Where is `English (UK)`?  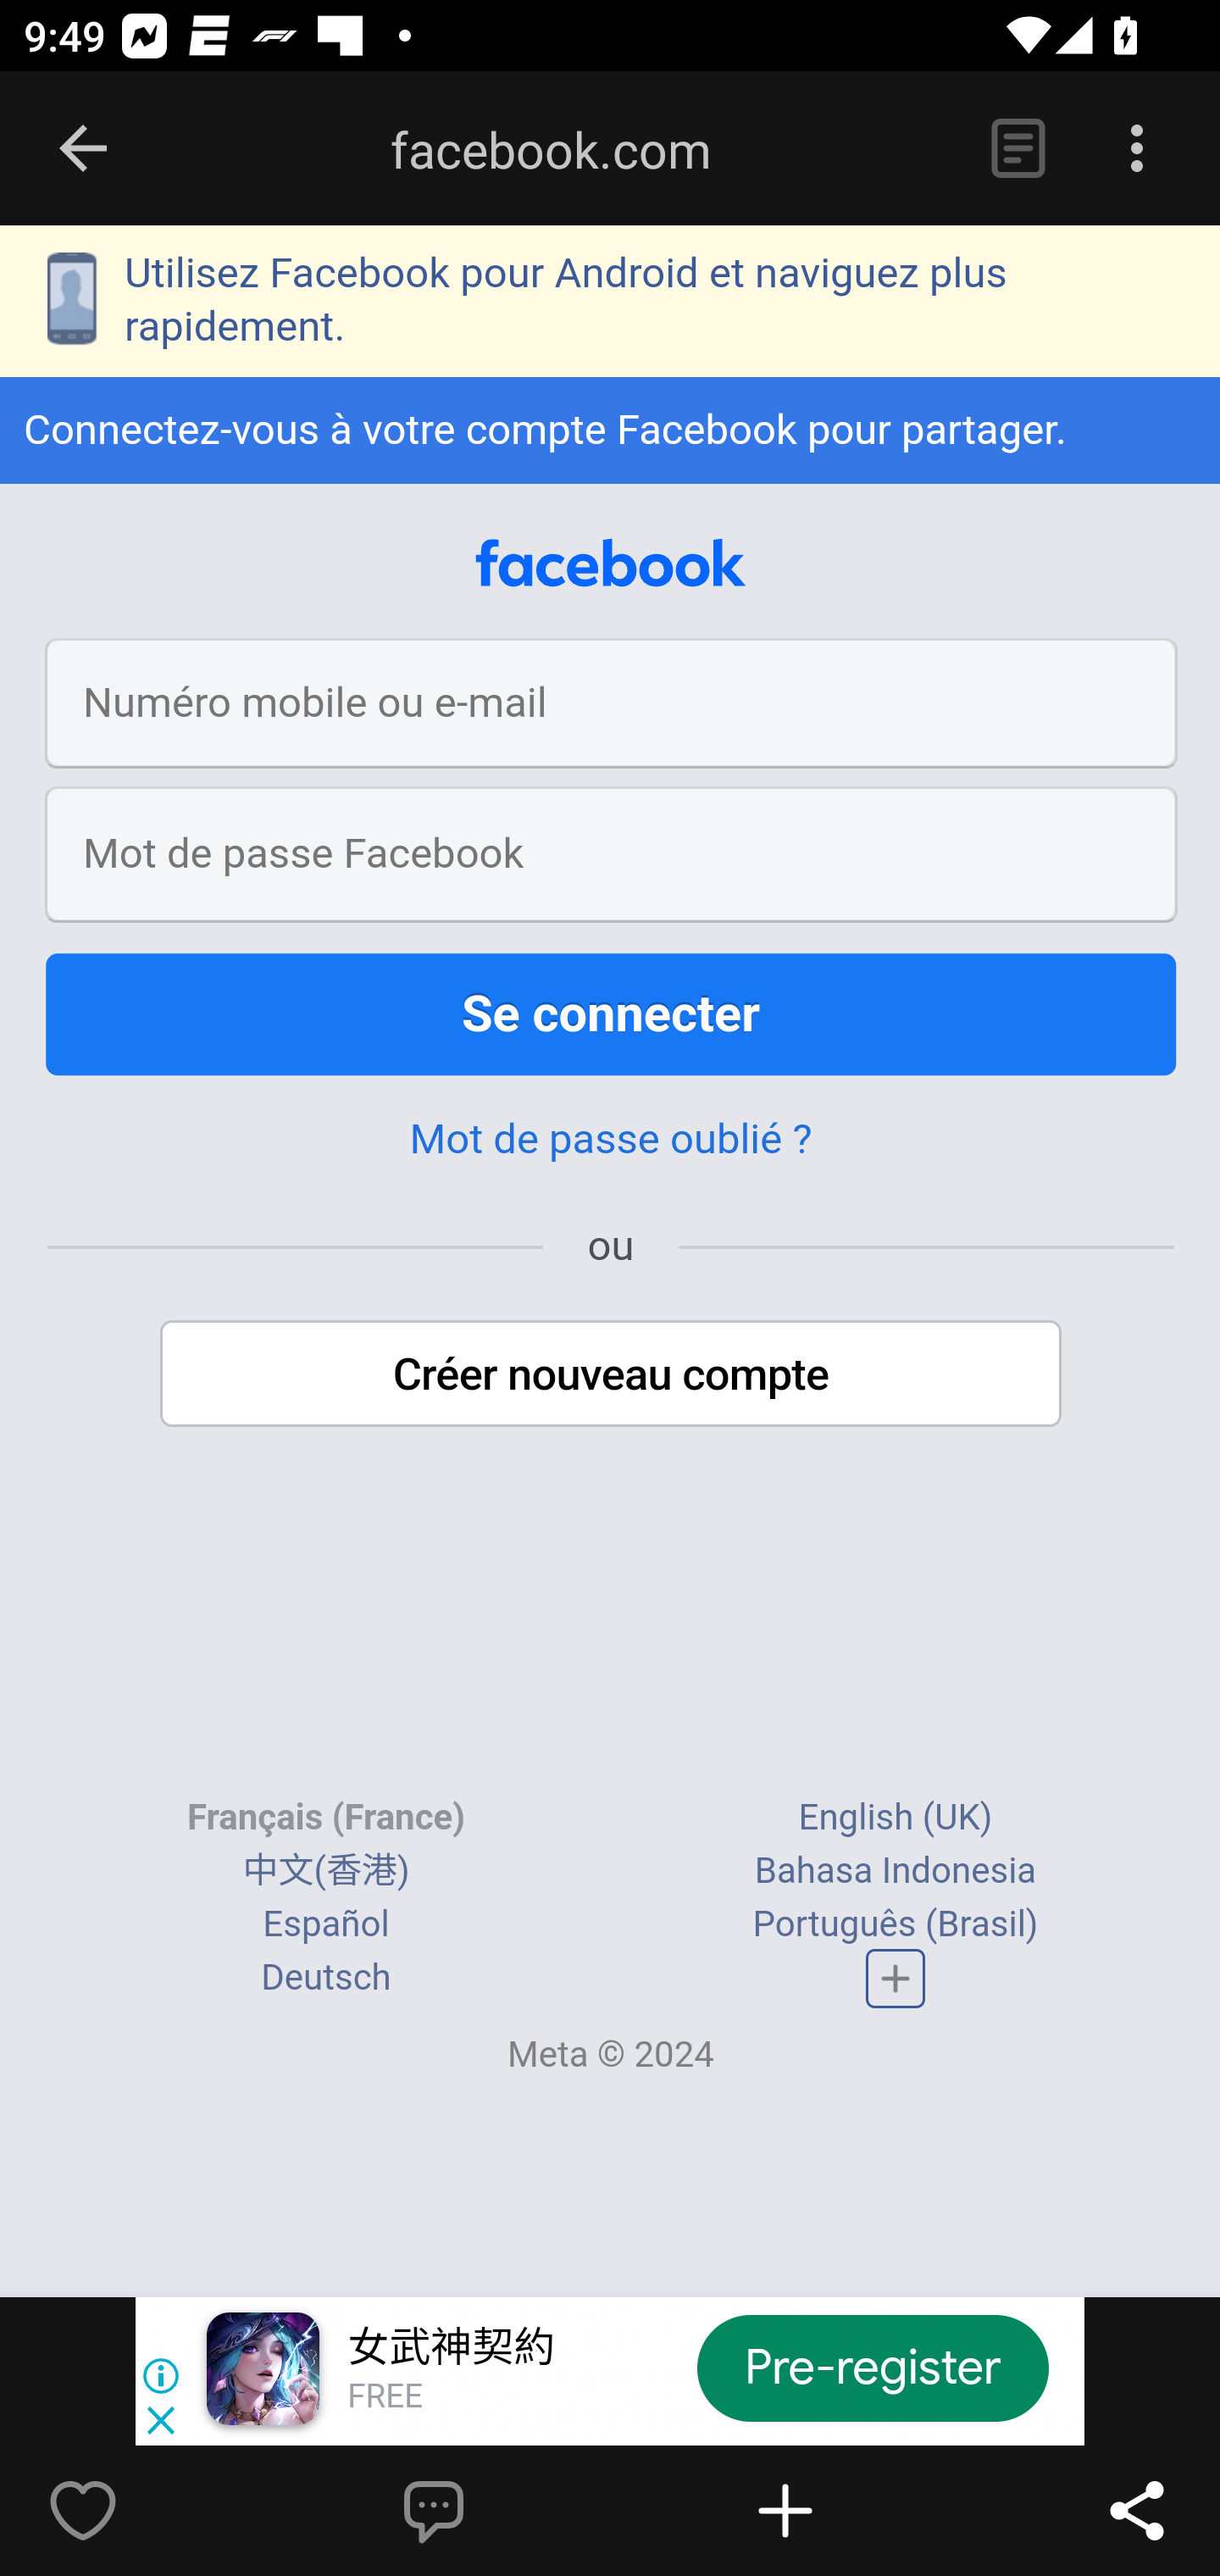
English (UK) is located at coordinates (895, 1819).